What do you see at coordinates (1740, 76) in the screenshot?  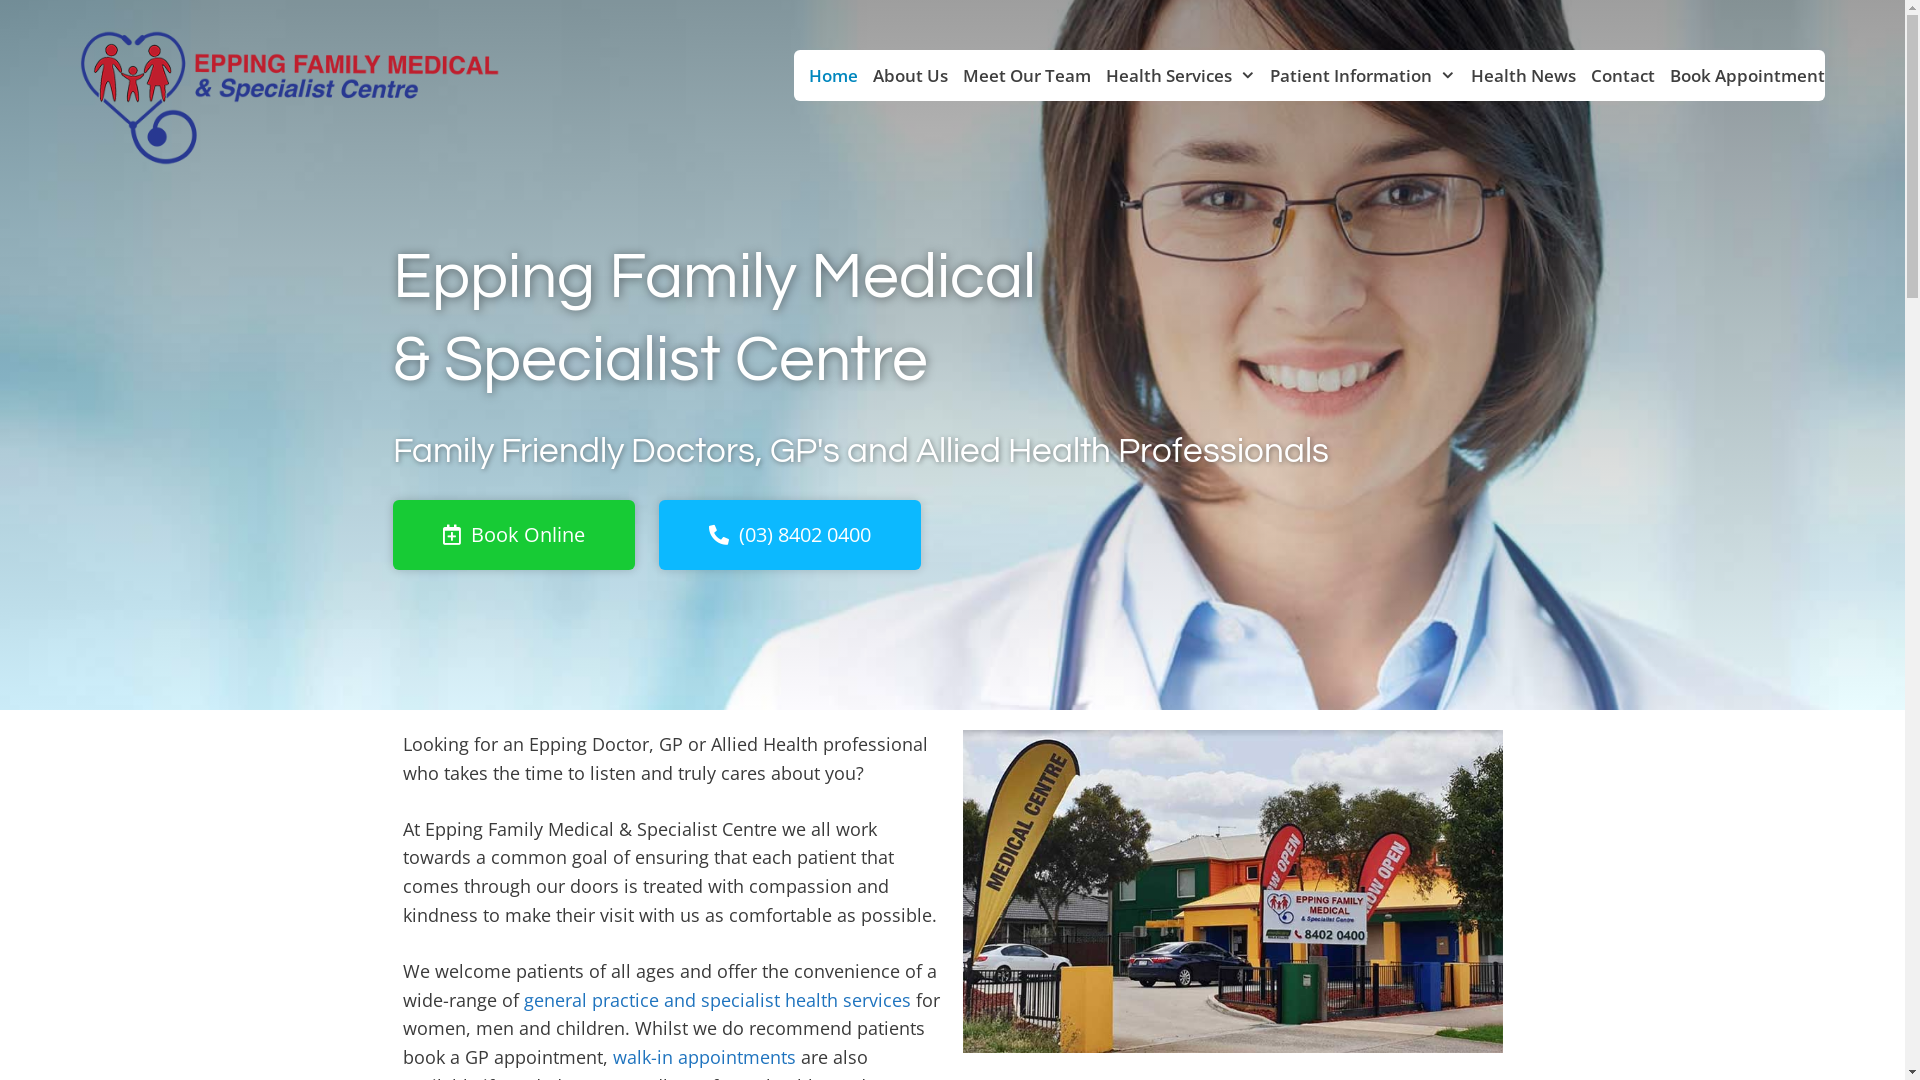 I see `Book Appointment` at bounding box center [1740, 76].